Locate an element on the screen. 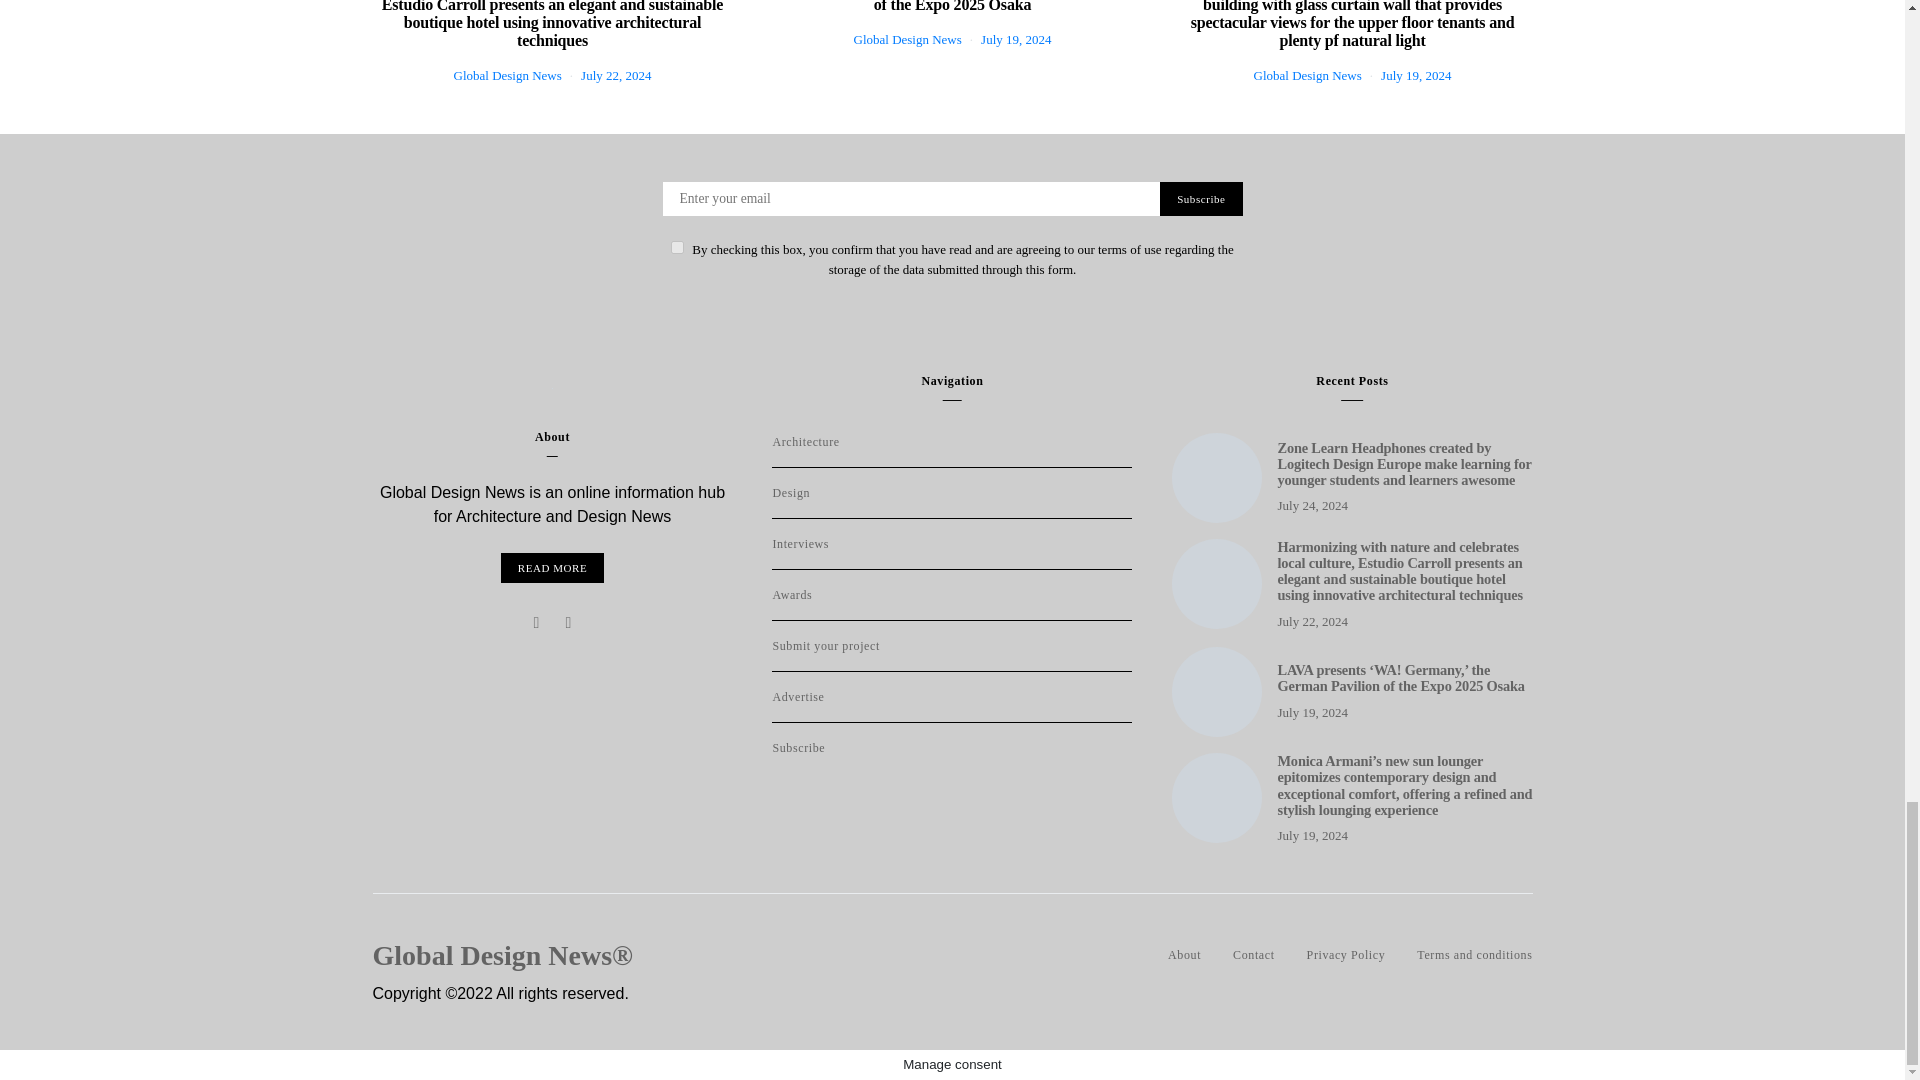  View all posts by Global Design News is located at coordinates (908, 40).